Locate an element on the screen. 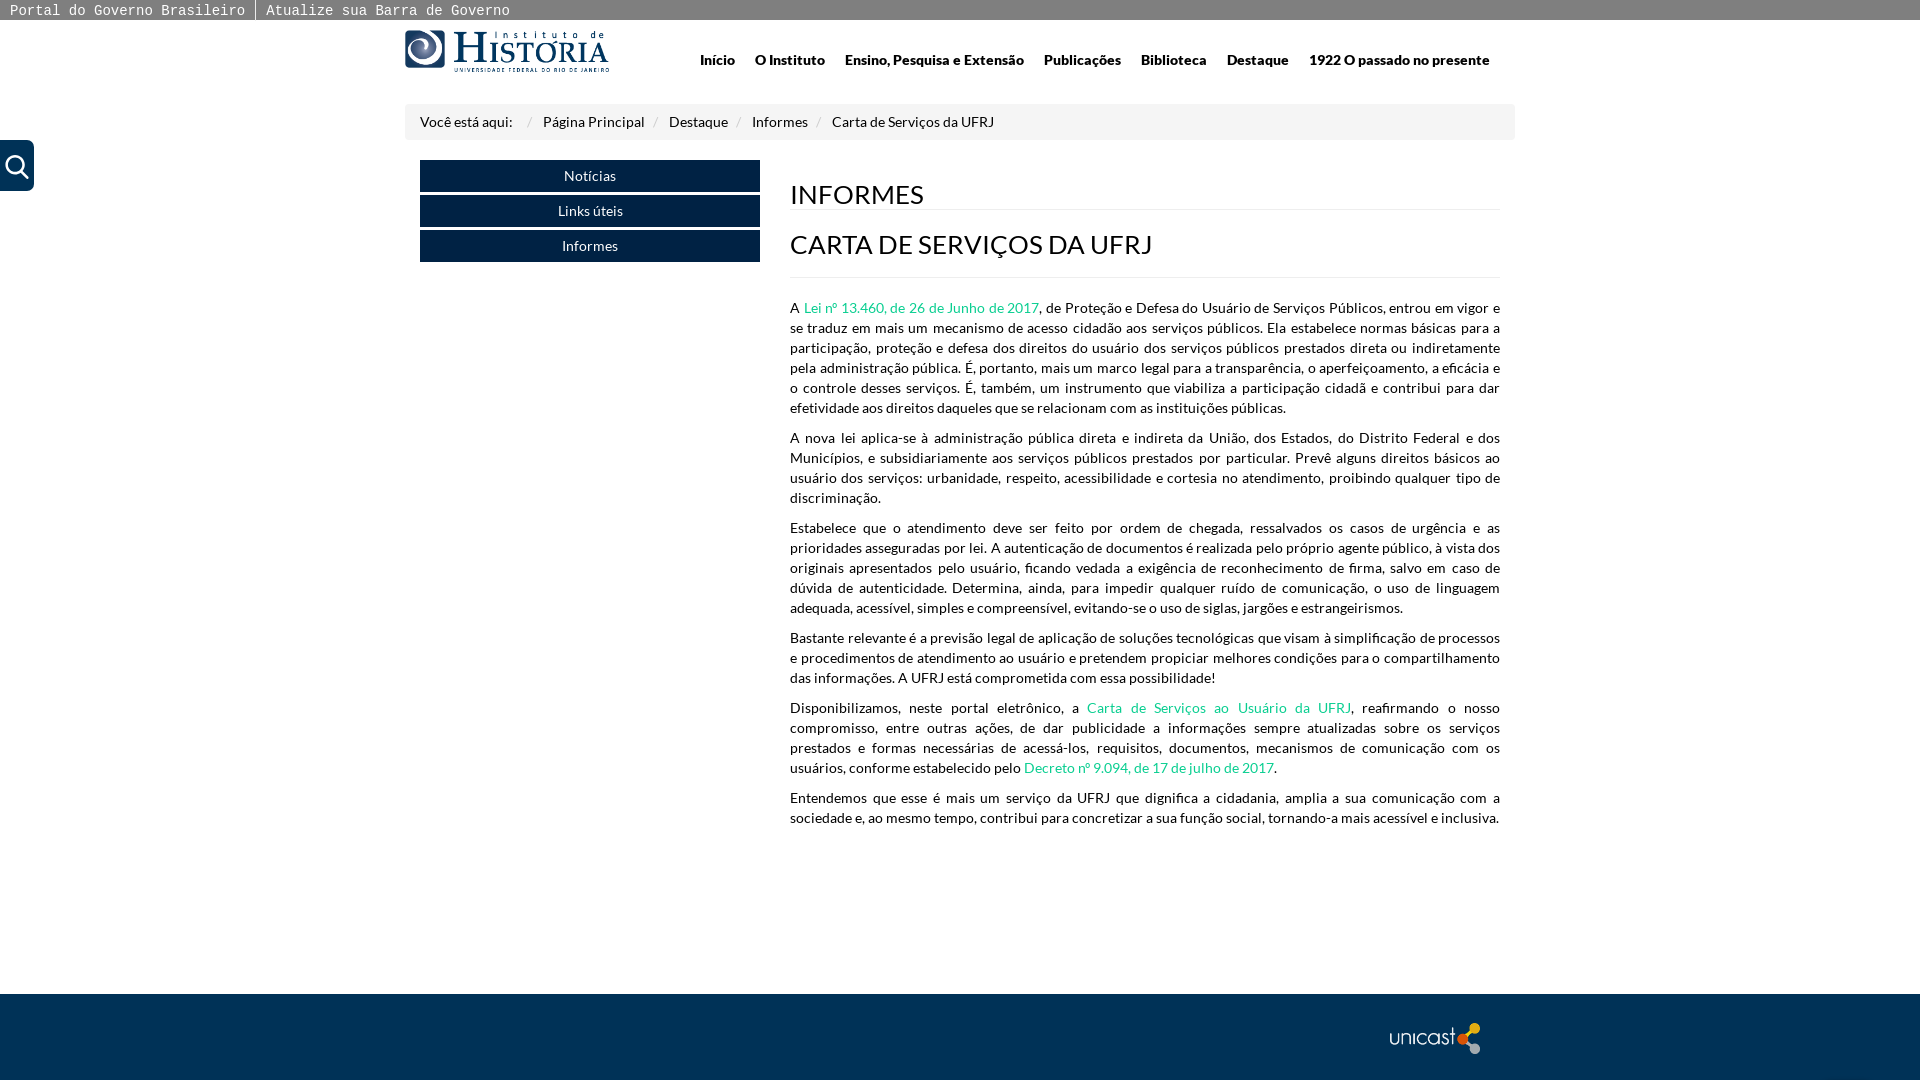 This screenshot has height=1080, width=1920. Destaque is located at coordinates (1258, 60).